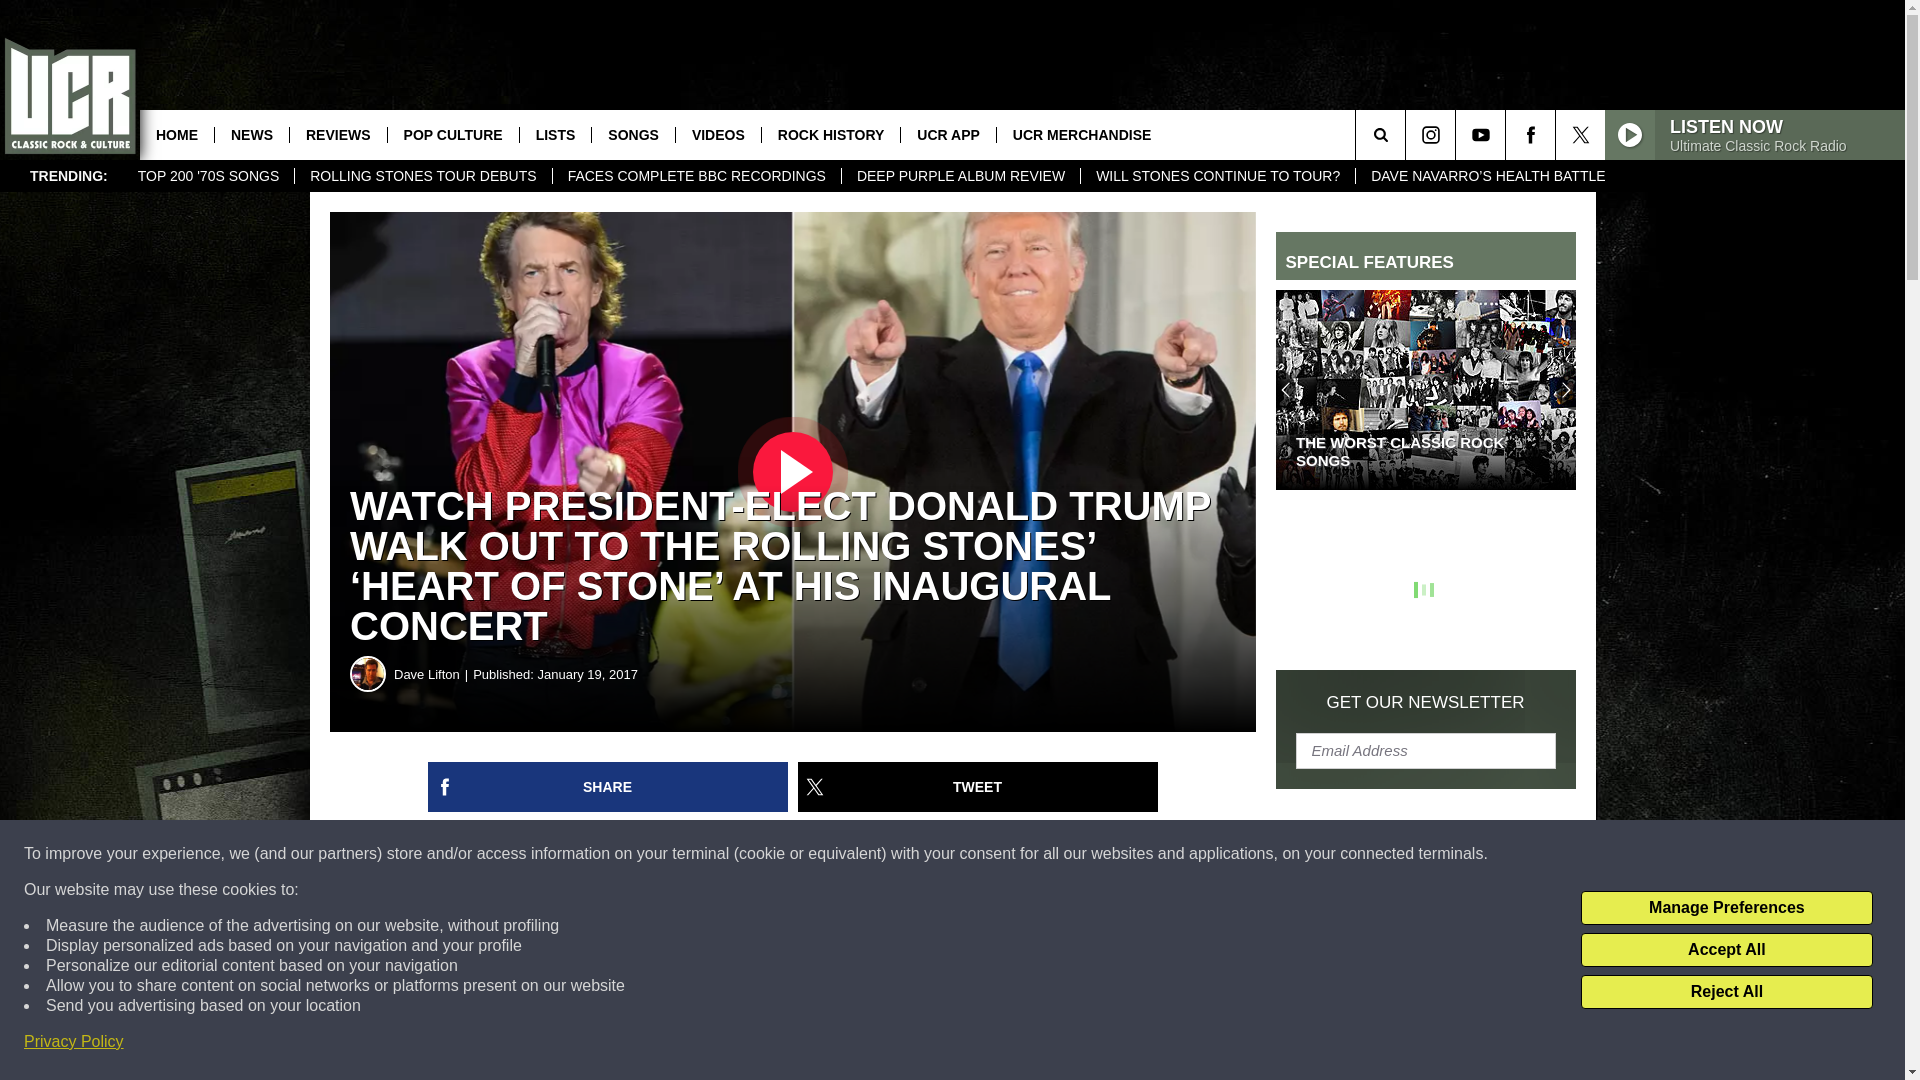  I want to click on Rolling Stones, so click(862, 920).